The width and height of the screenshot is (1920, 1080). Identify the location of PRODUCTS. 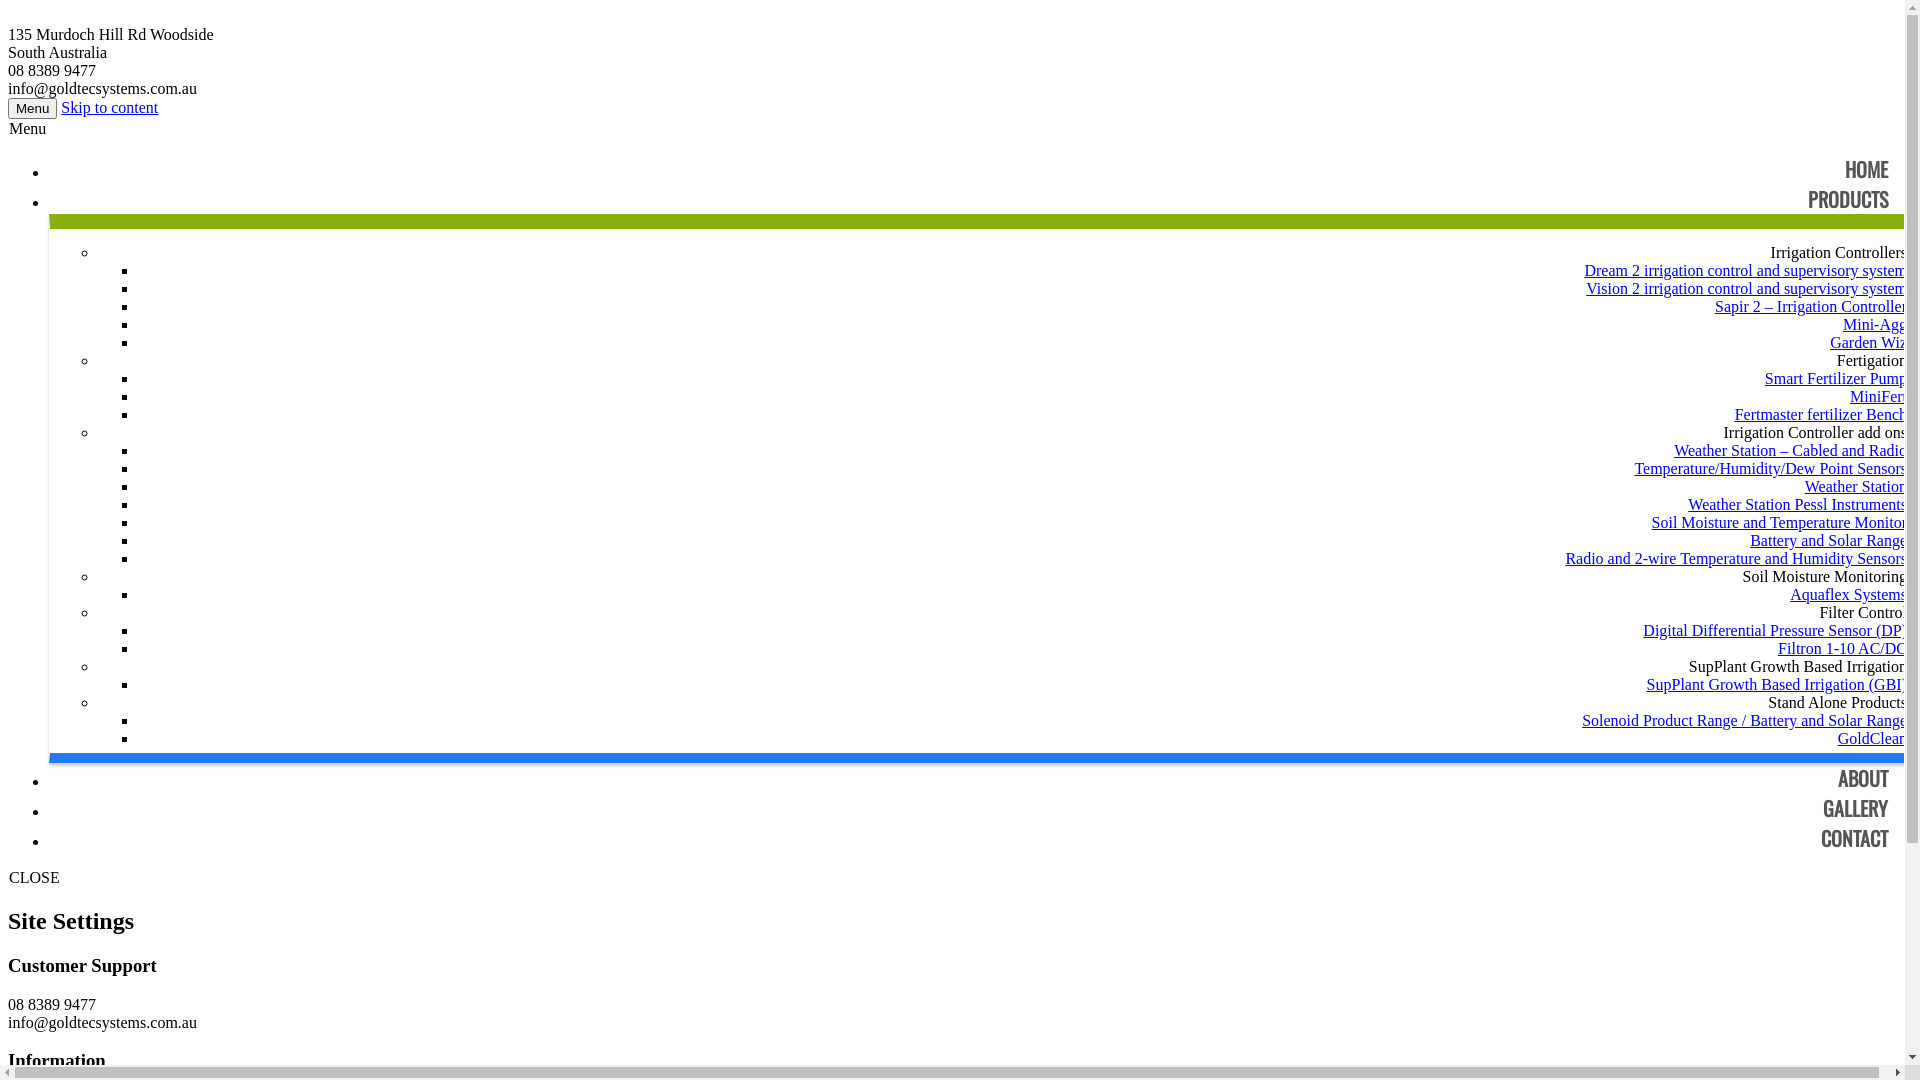
(1848, 199).